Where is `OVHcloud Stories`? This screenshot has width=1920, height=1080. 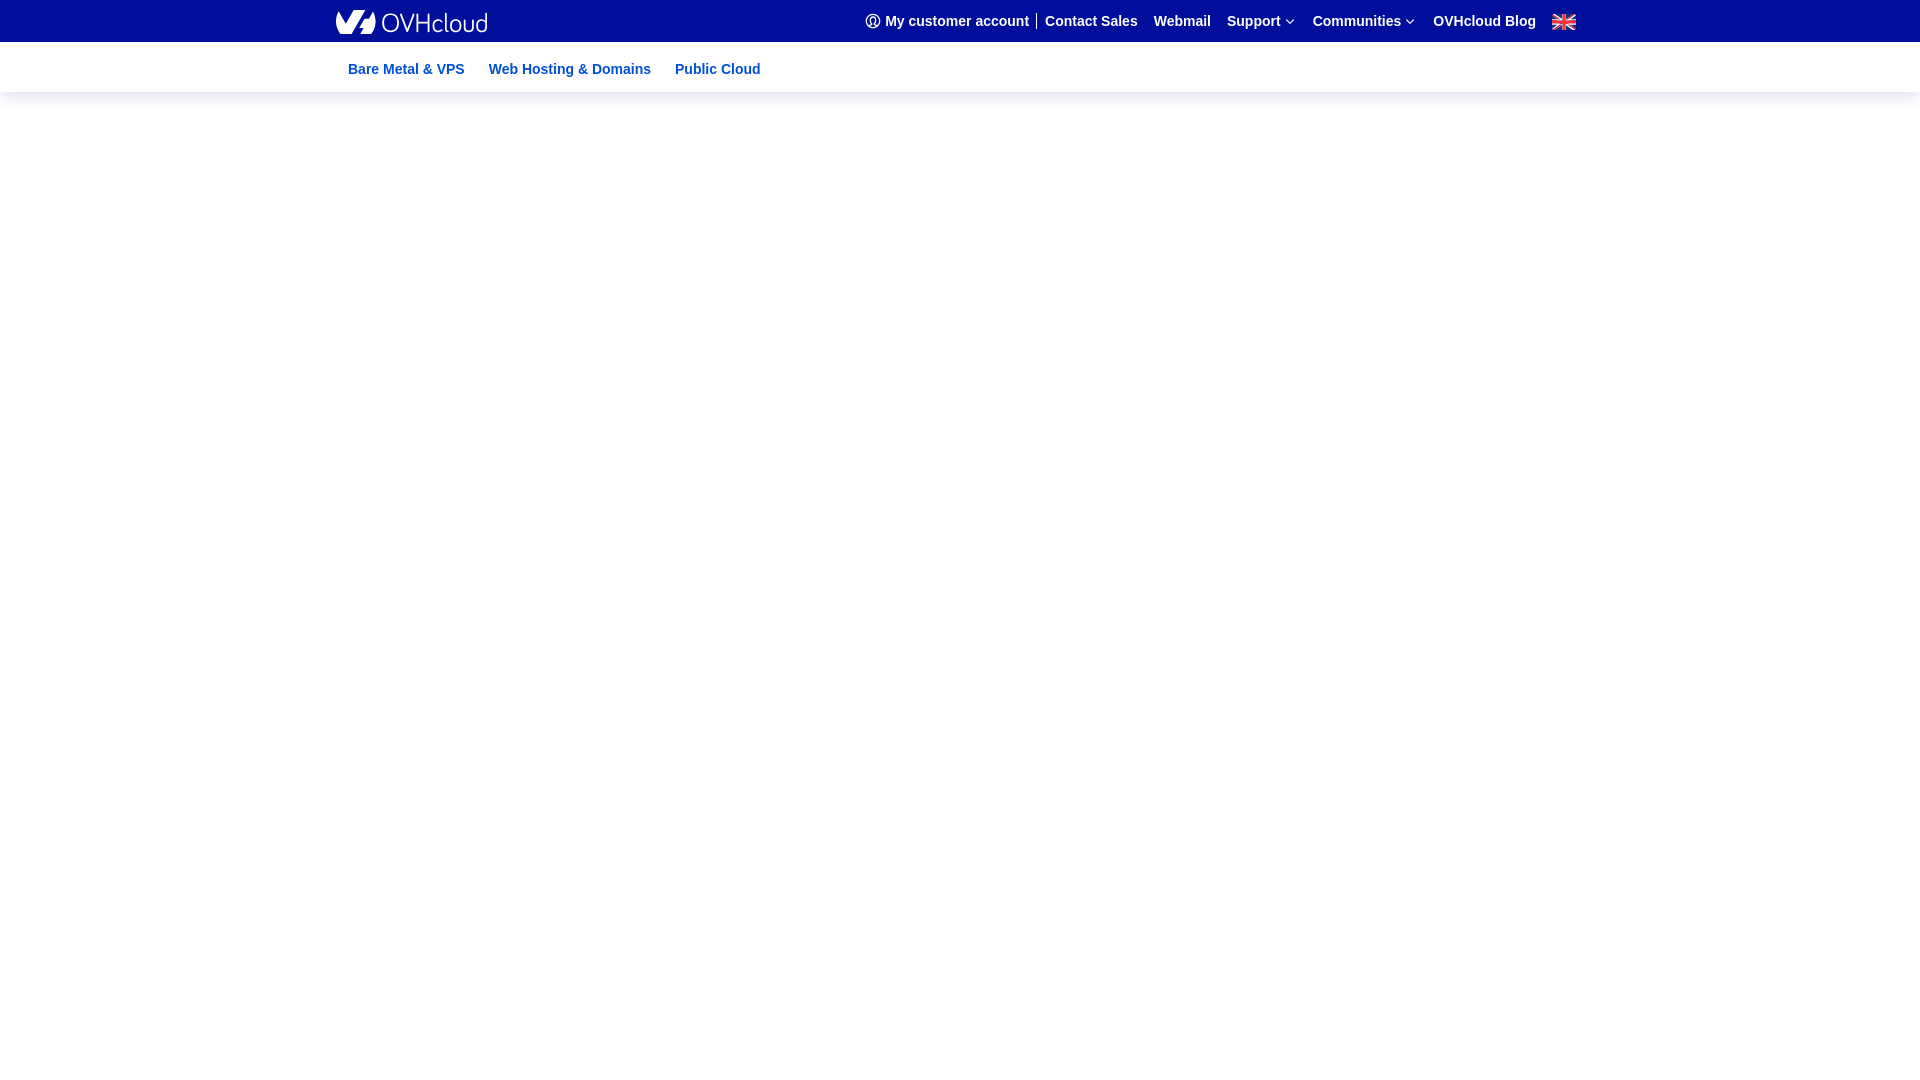 OVHcloud Stories is located at coordinates (148, 578).